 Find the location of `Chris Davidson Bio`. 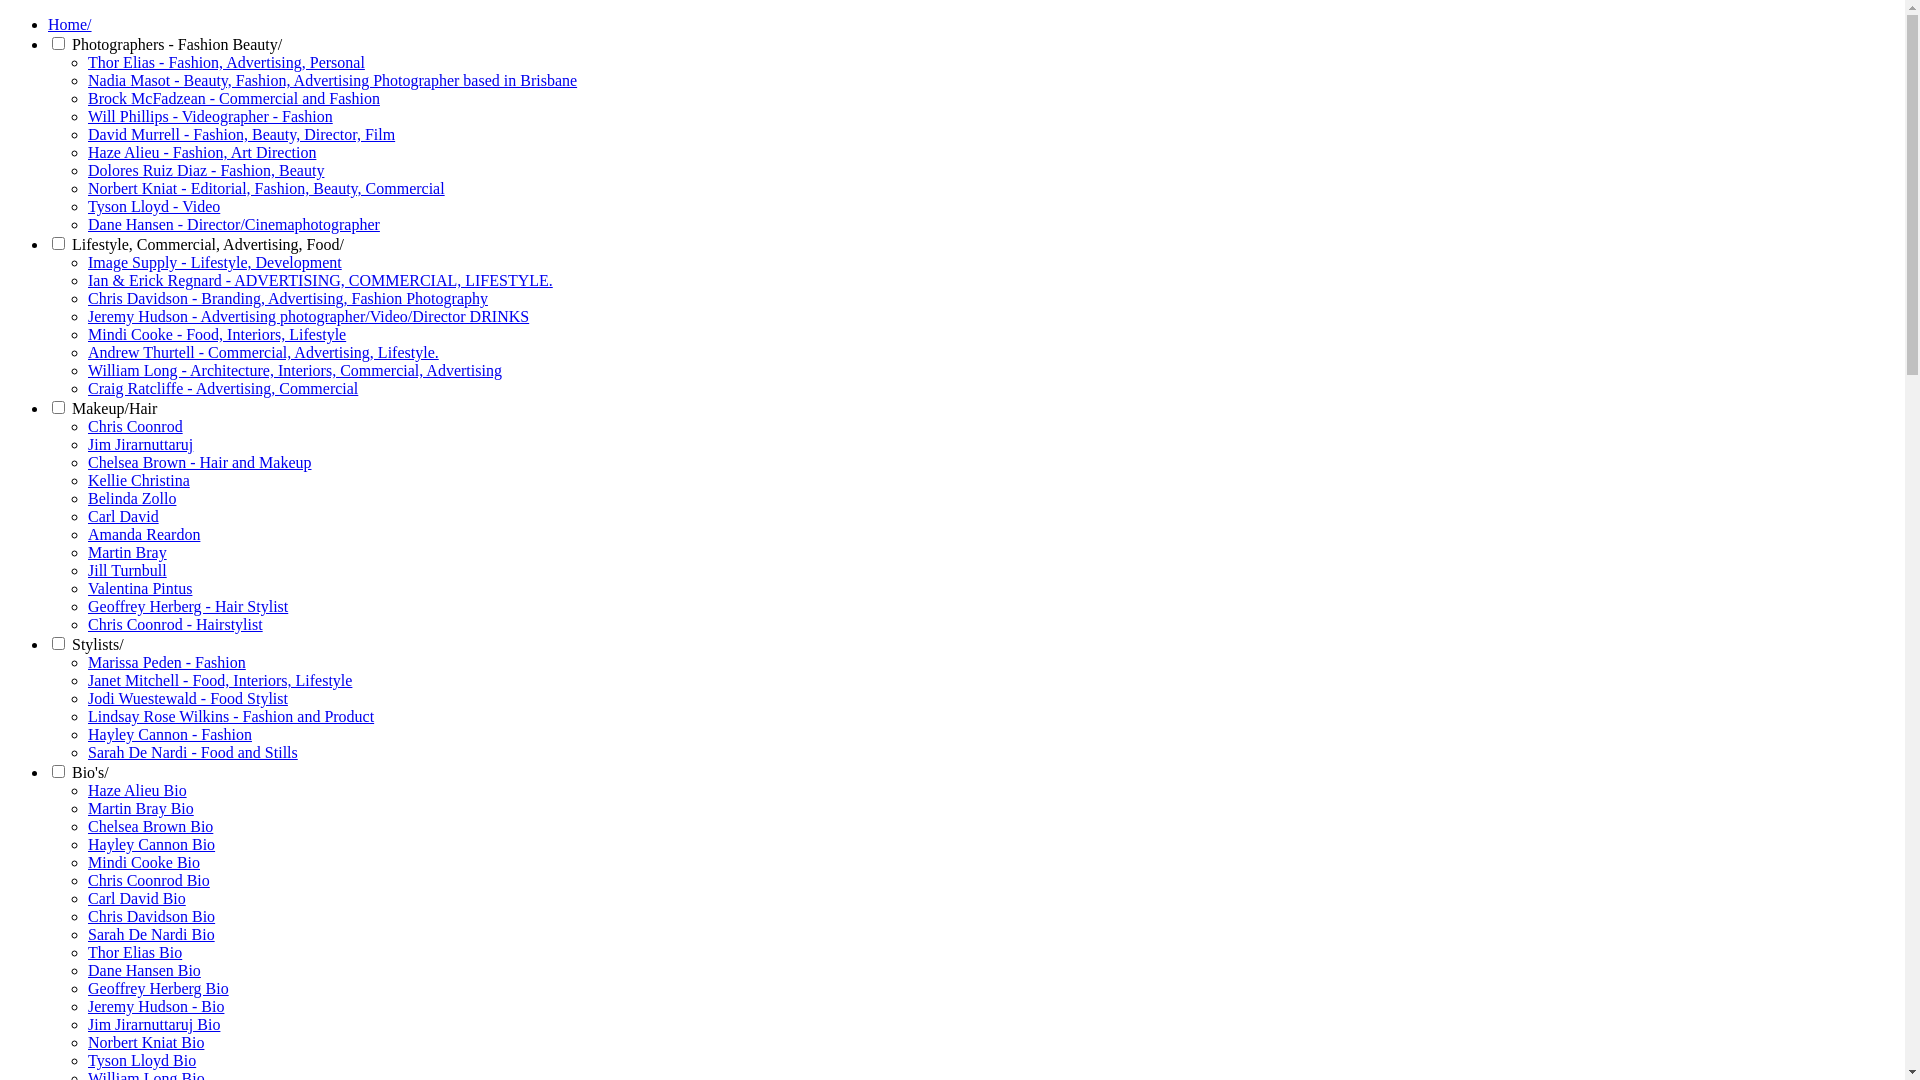

Chris Davidson Bio is located at coordinates (152, 916).